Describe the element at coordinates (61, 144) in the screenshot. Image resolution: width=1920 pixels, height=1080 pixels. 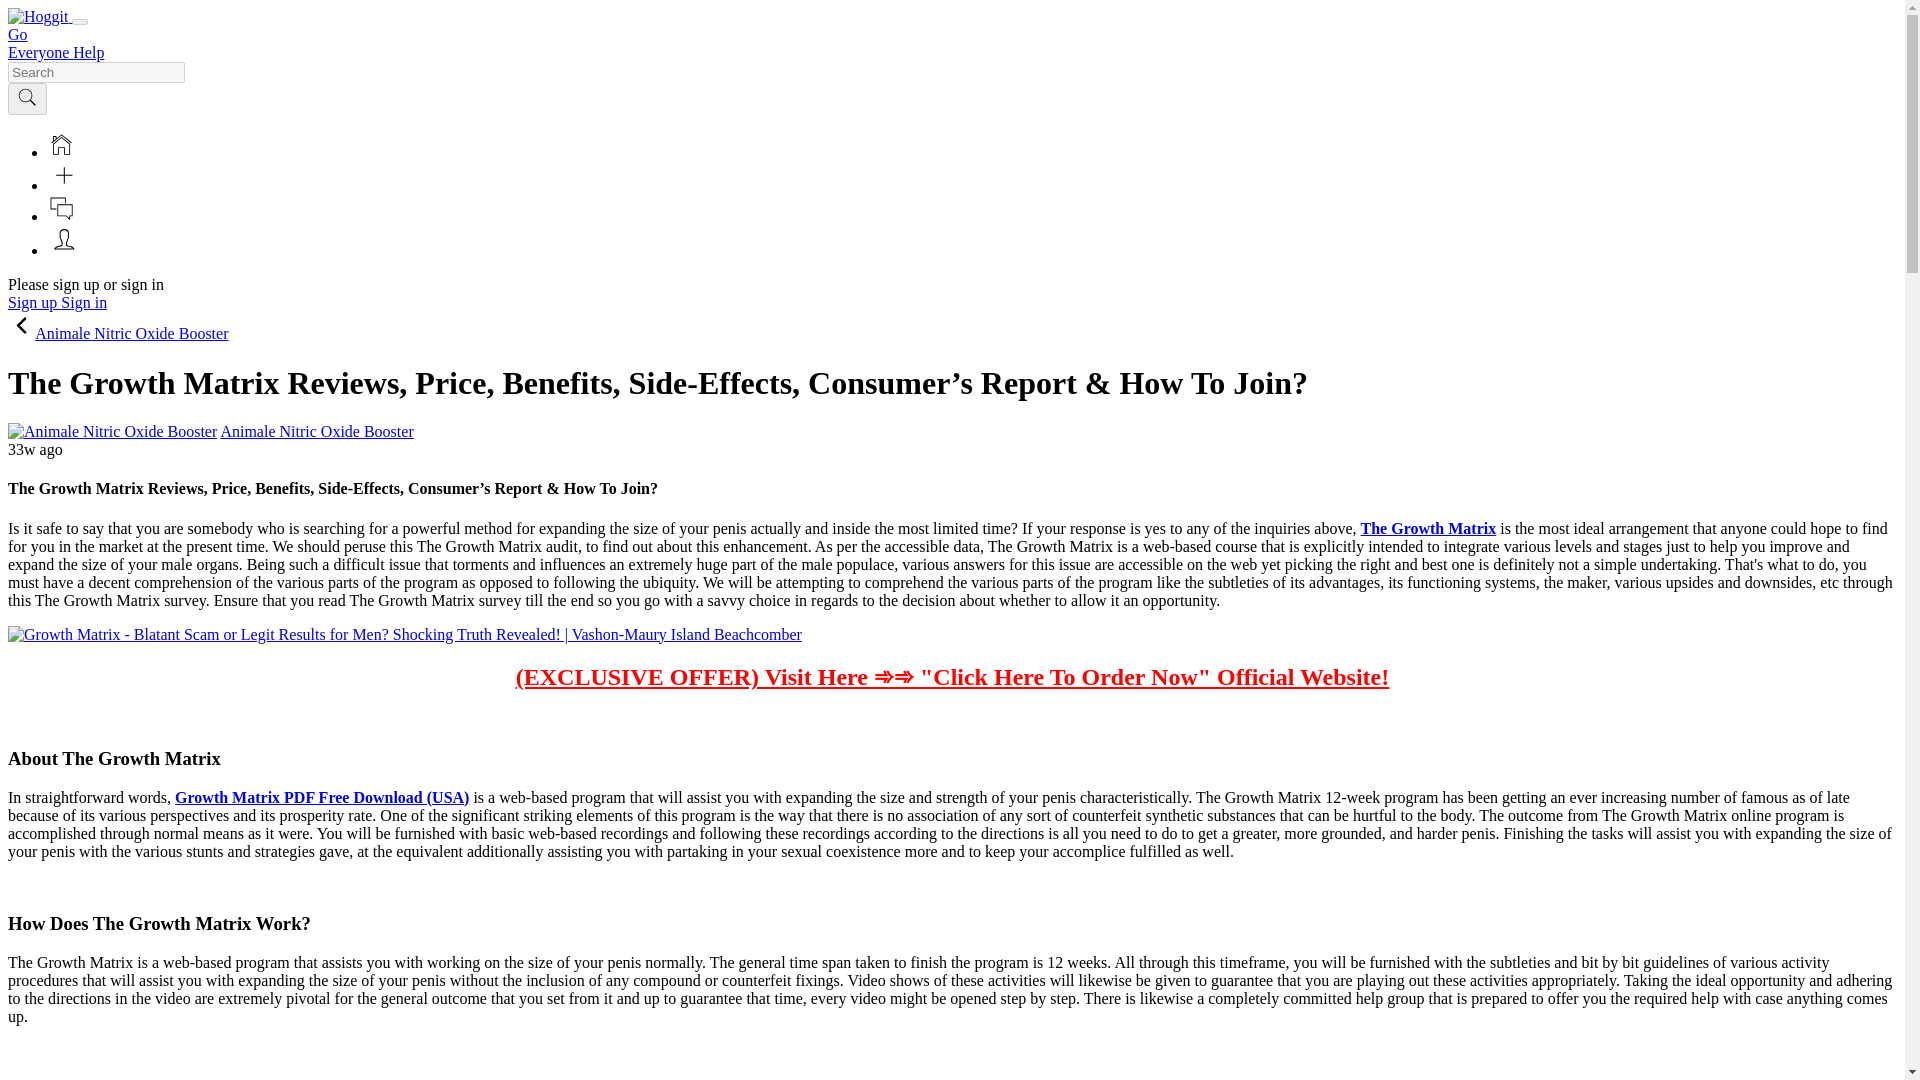
I see `Home` at that location.